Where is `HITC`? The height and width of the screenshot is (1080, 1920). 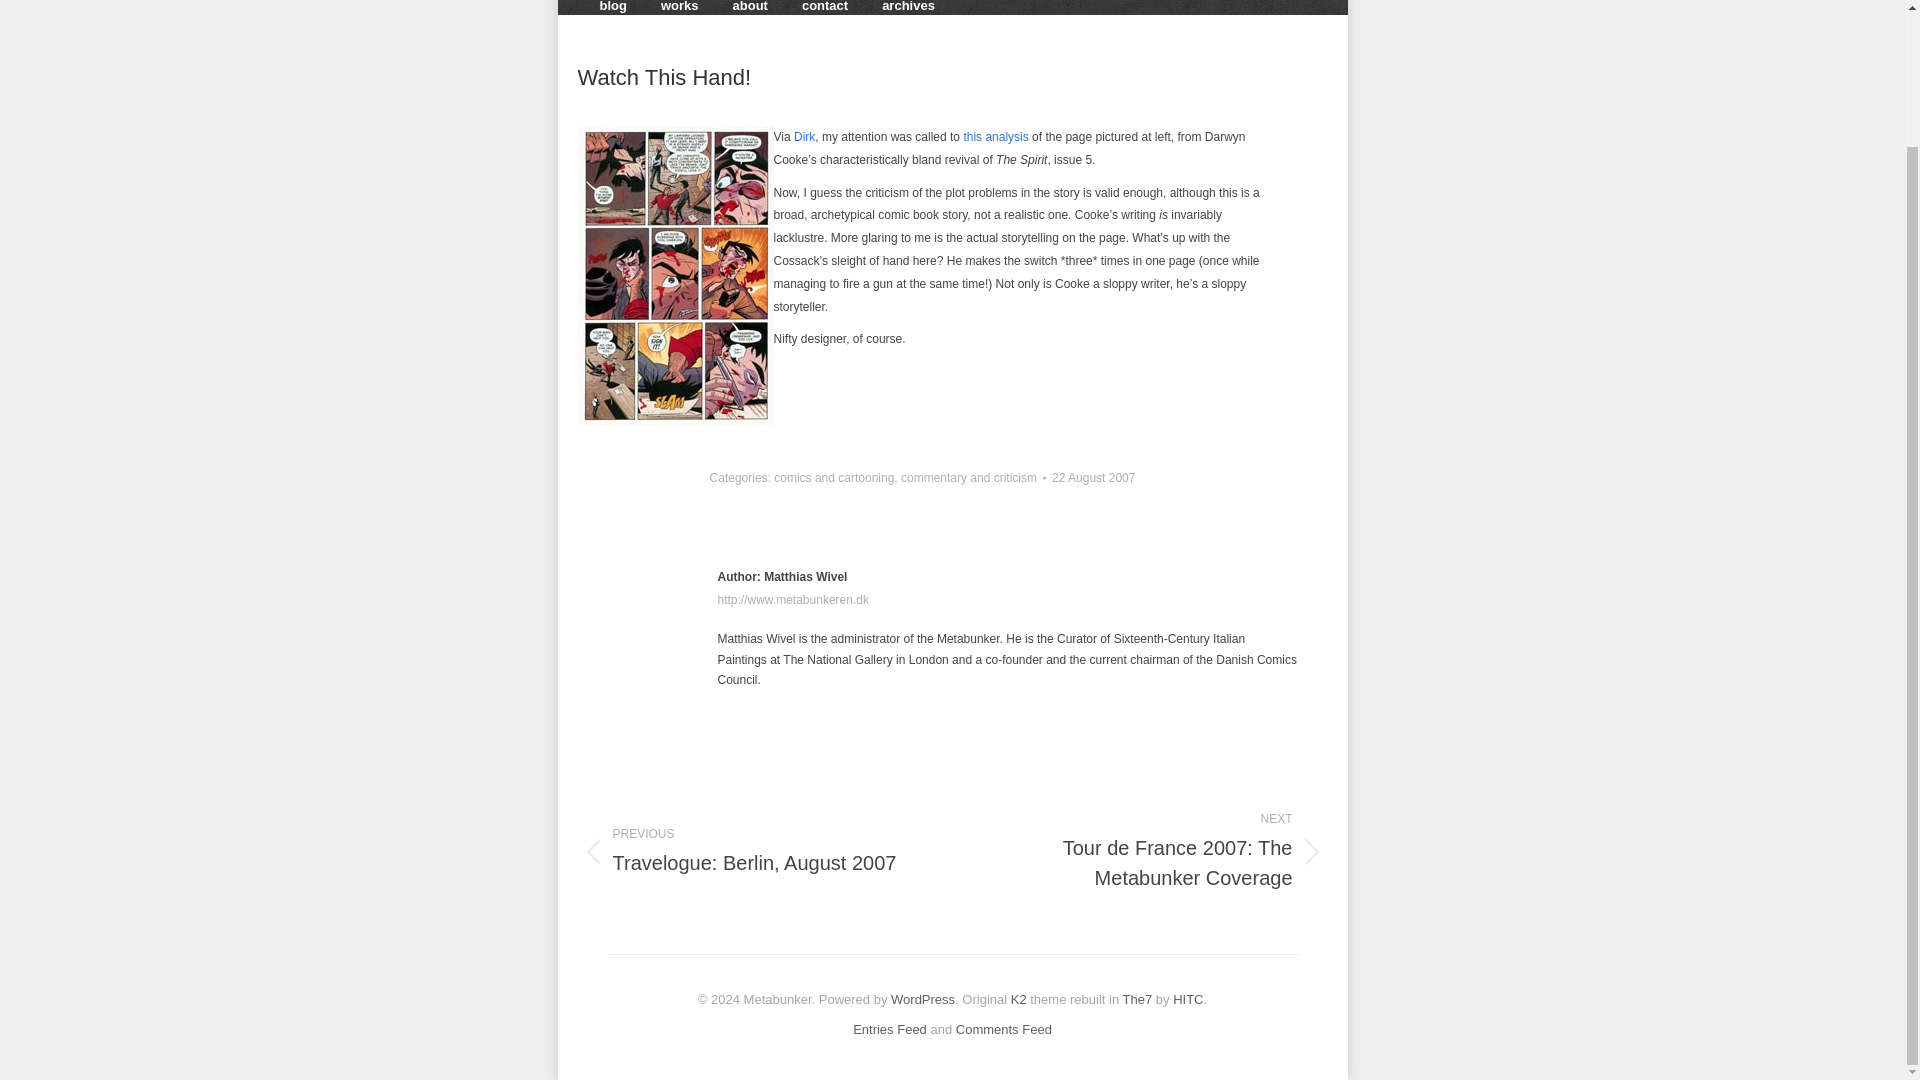 HITC is located at coordinates (1188, 999).